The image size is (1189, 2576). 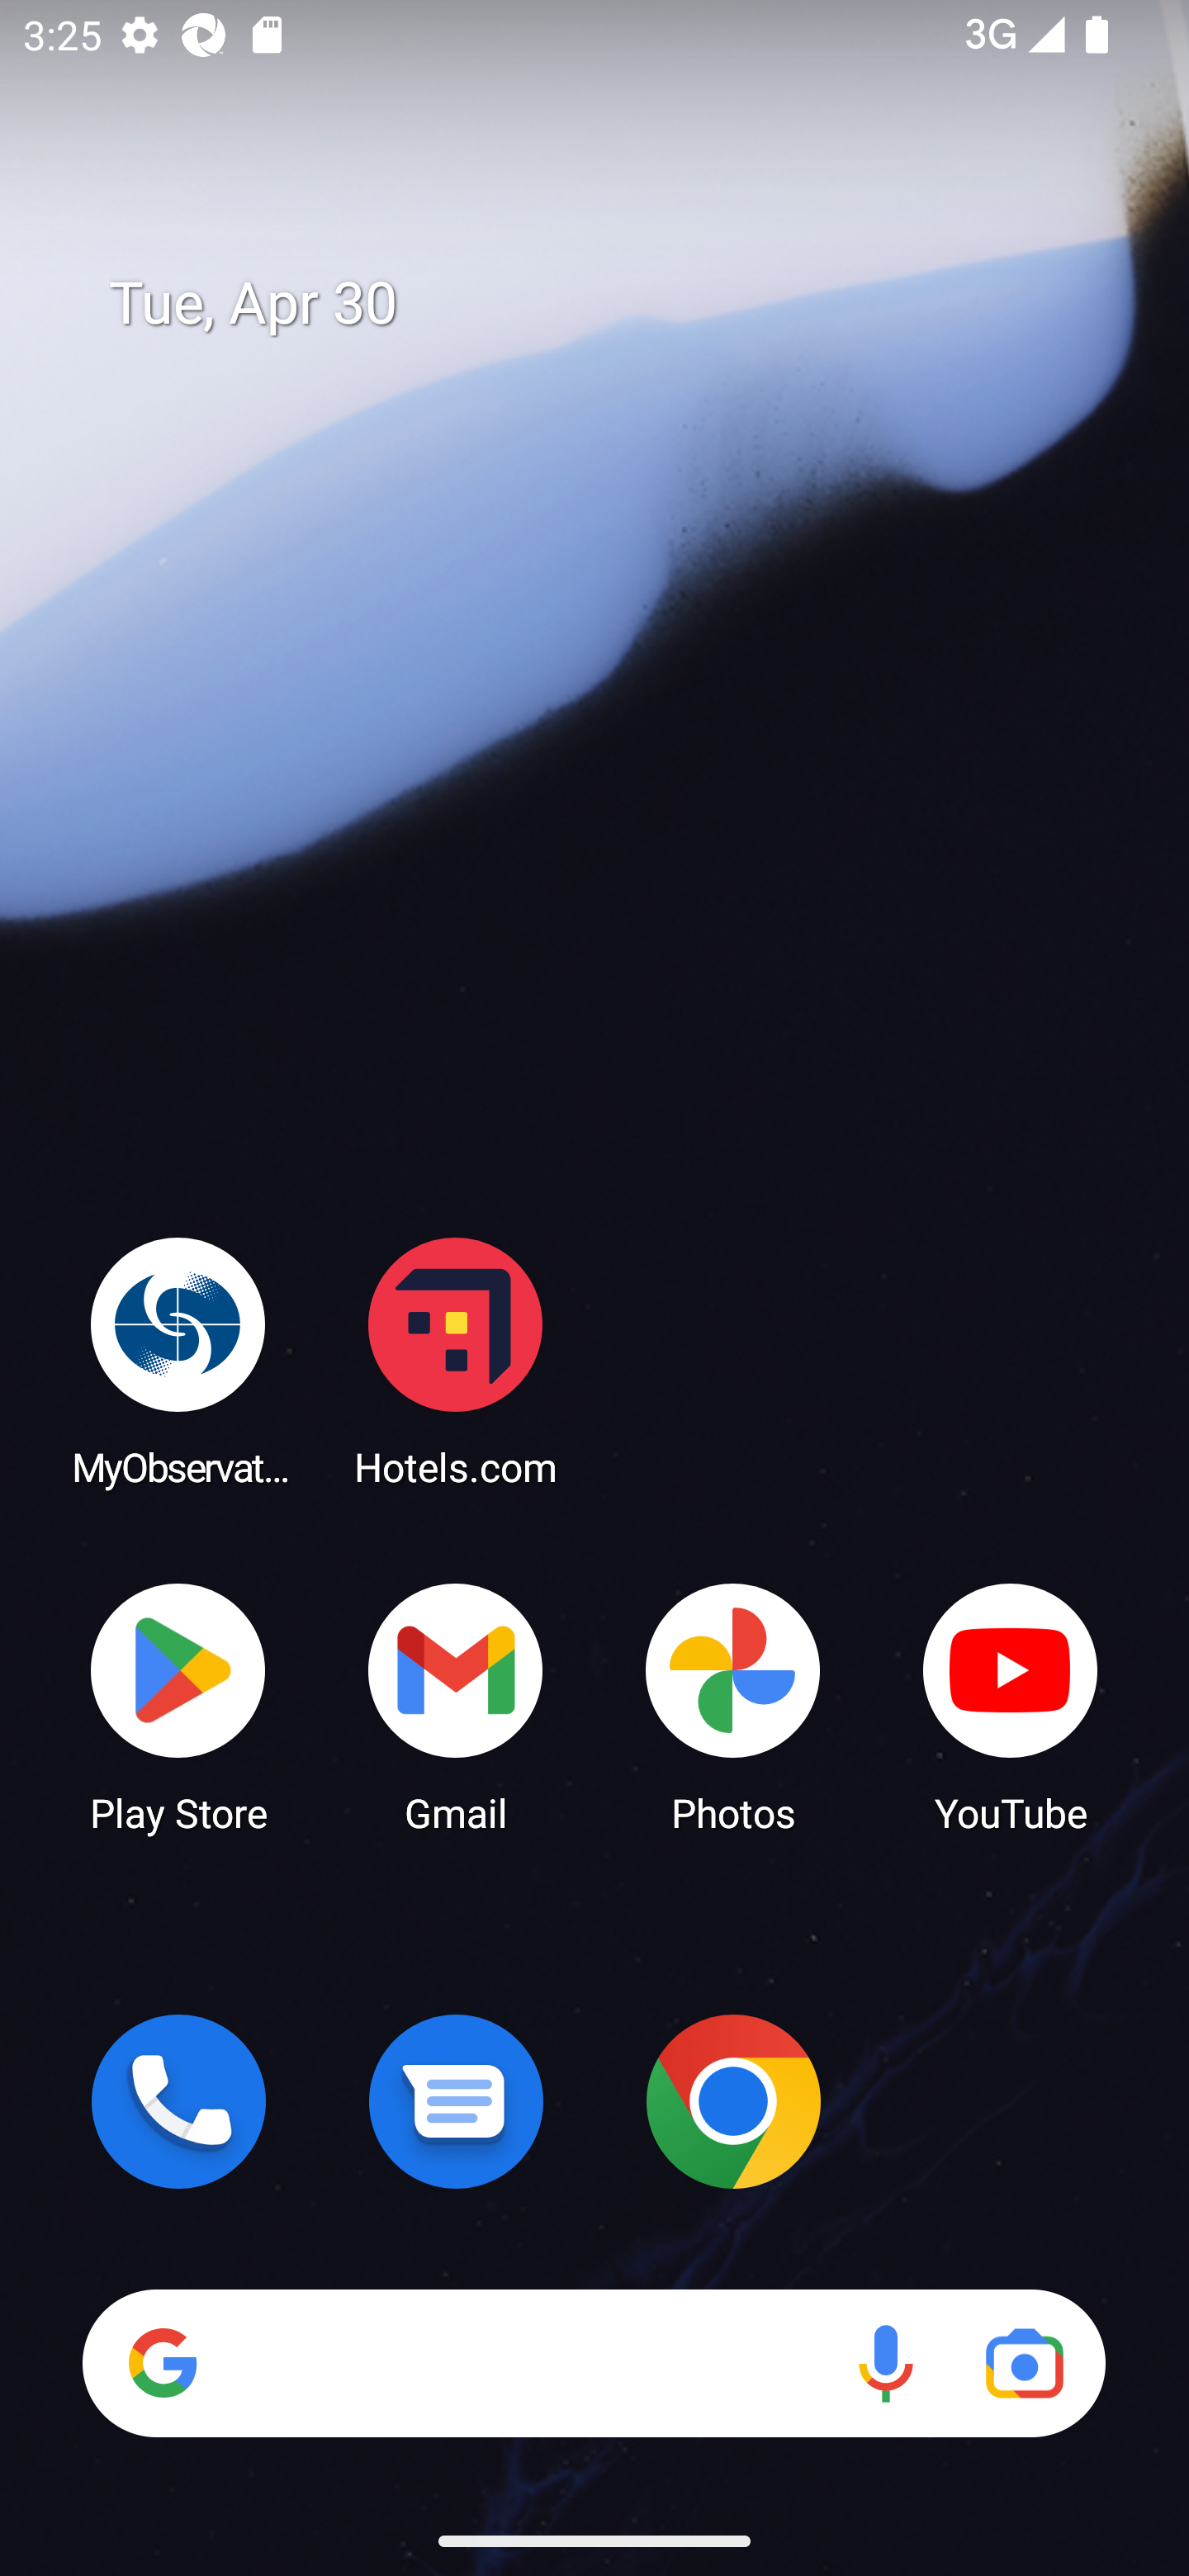 I want to click on Hotels.com, so click(x=456, y=1361).